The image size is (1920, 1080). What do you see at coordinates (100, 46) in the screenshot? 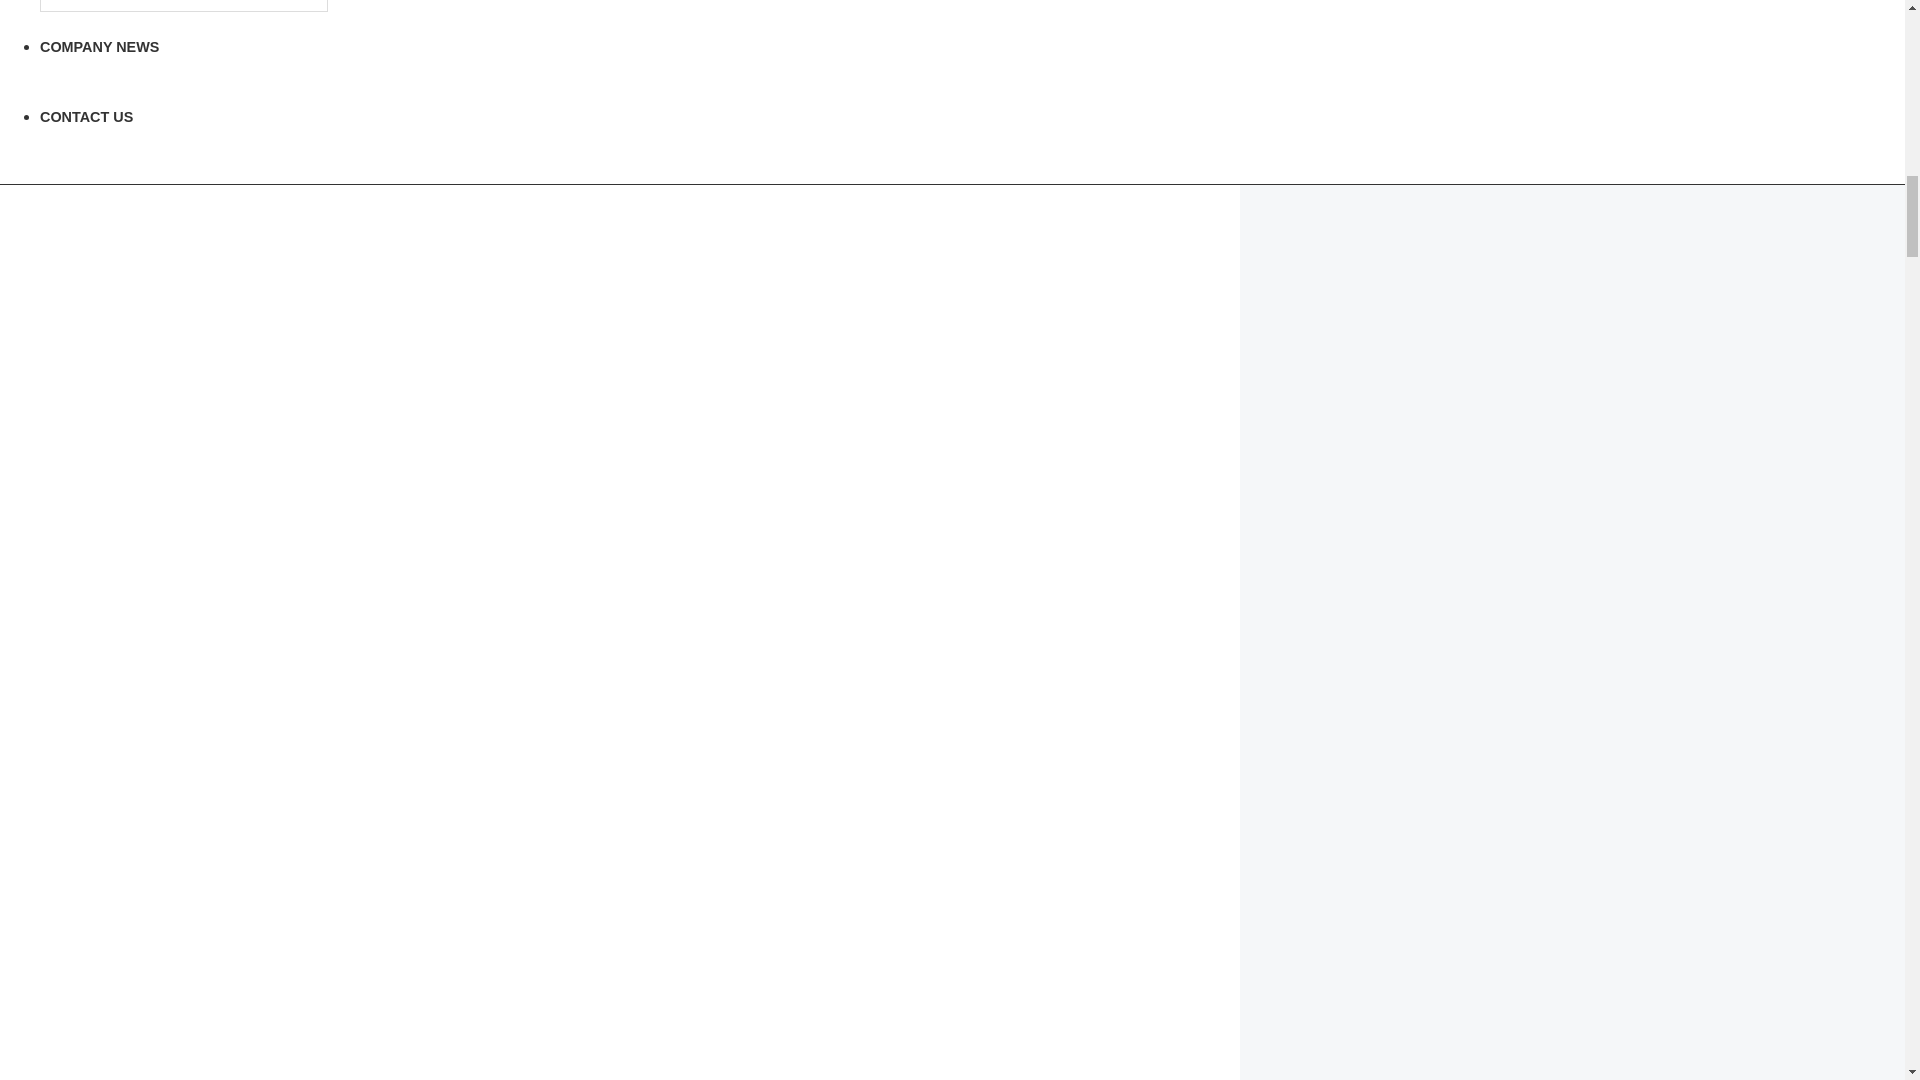
I see `COMPANY NEWS` at bounding box center [100, 46].